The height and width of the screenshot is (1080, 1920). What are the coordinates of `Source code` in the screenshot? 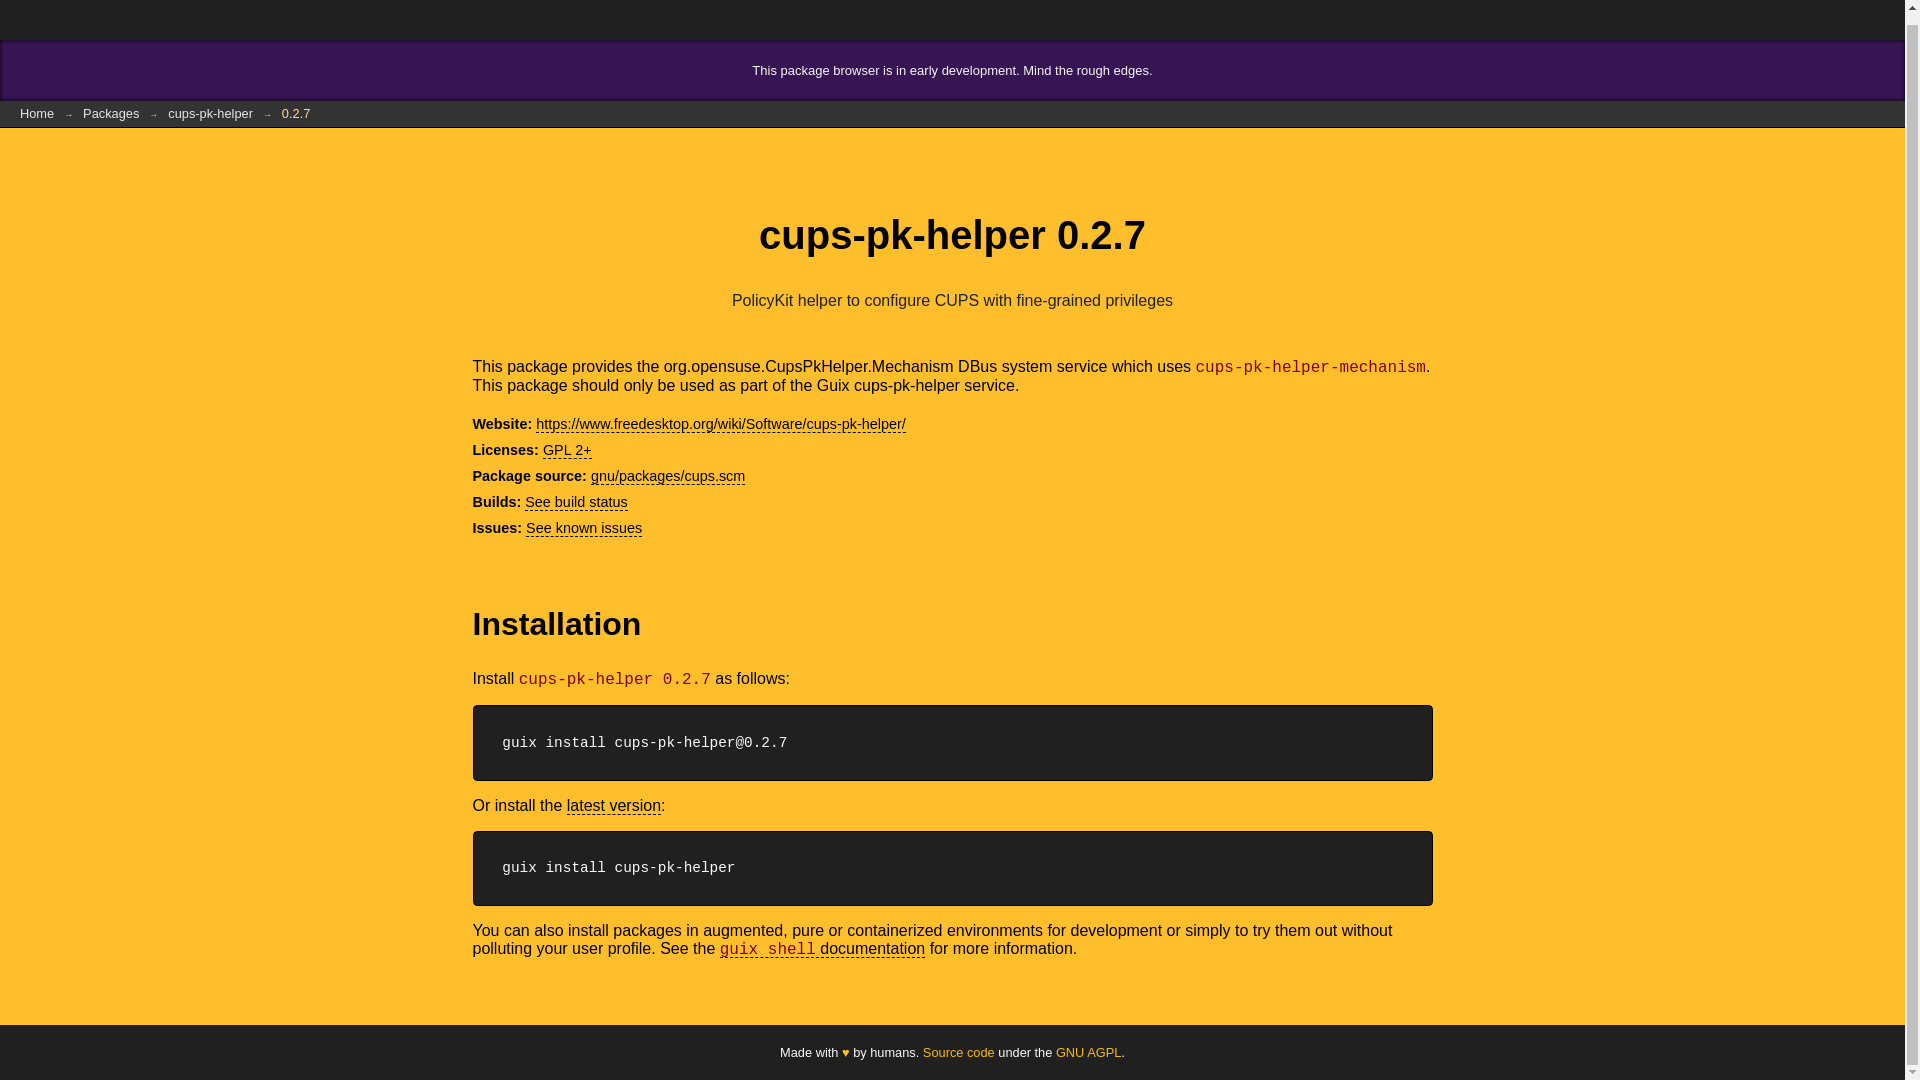 It's located at (958, 1052).